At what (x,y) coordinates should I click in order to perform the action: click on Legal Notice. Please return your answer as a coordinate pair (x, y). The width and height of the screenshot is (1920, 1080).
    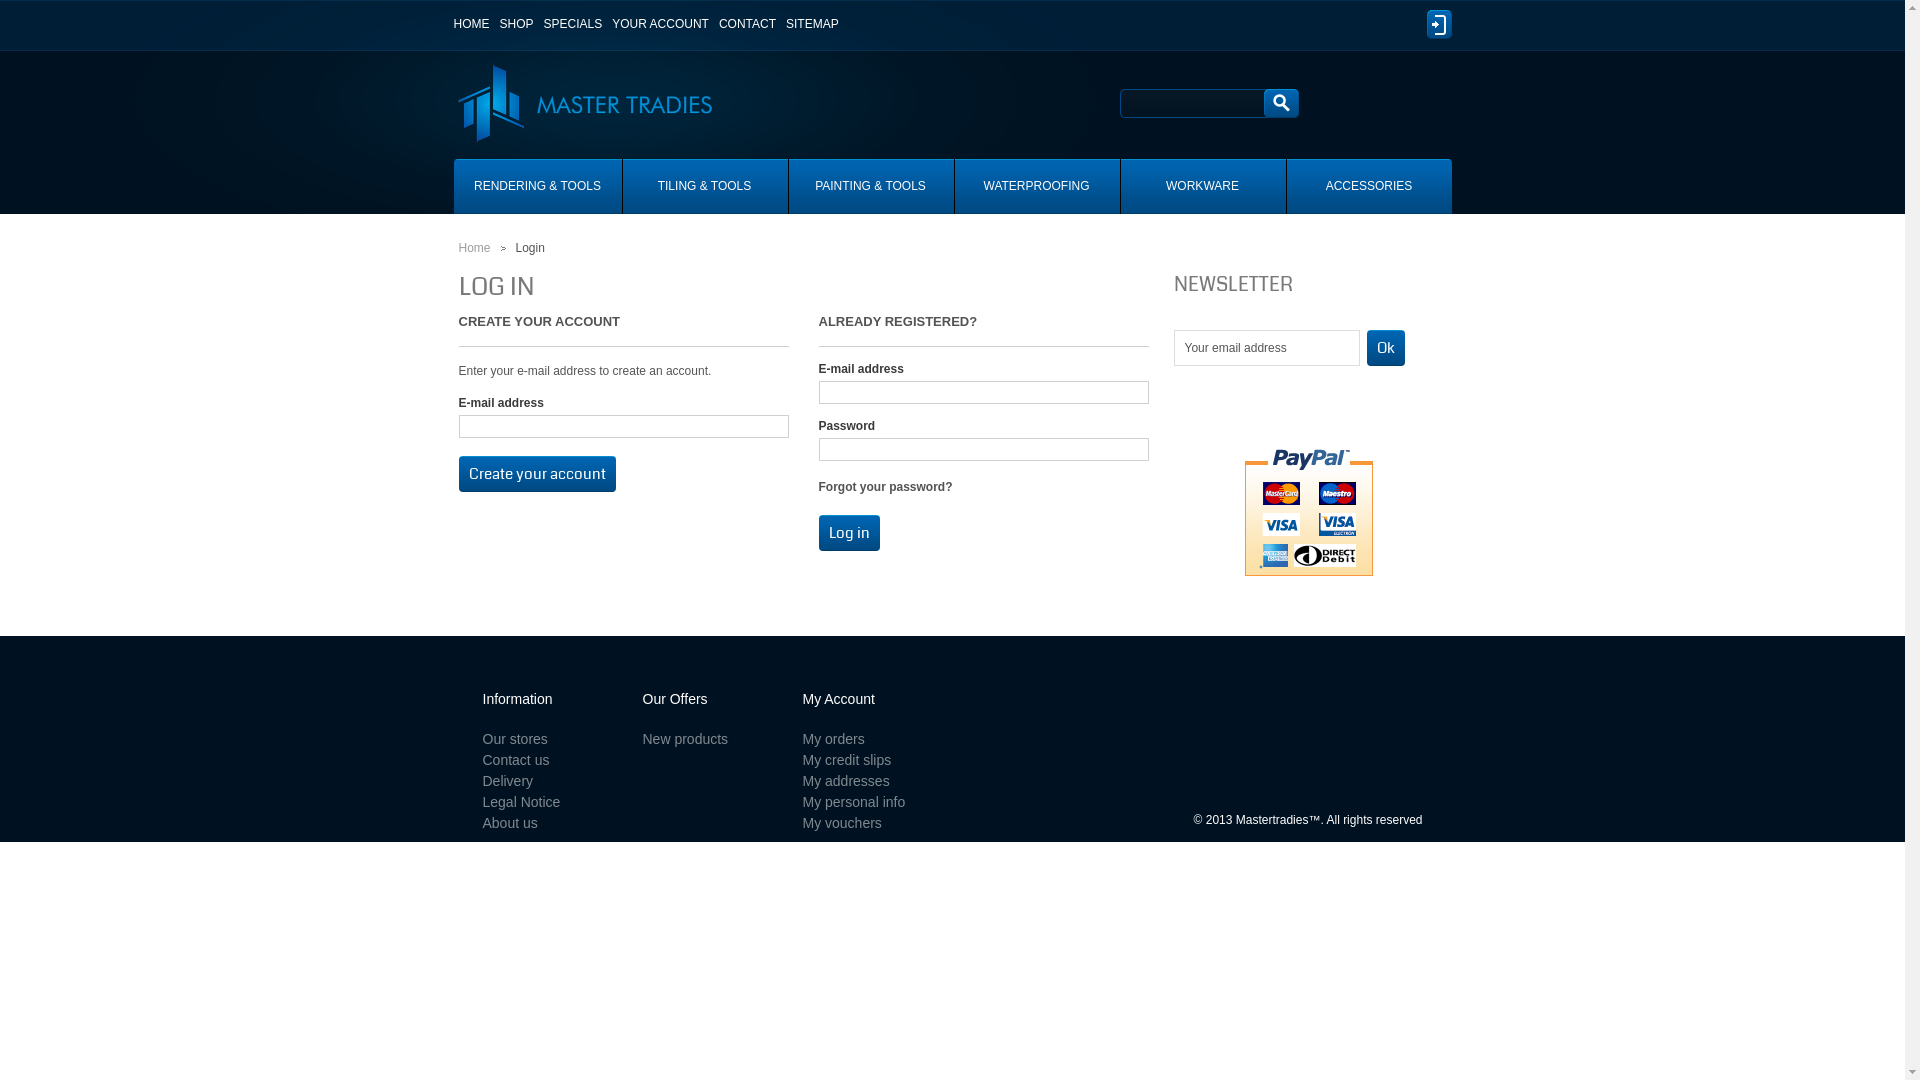
    Looking at the image, I should click on (521, 802).